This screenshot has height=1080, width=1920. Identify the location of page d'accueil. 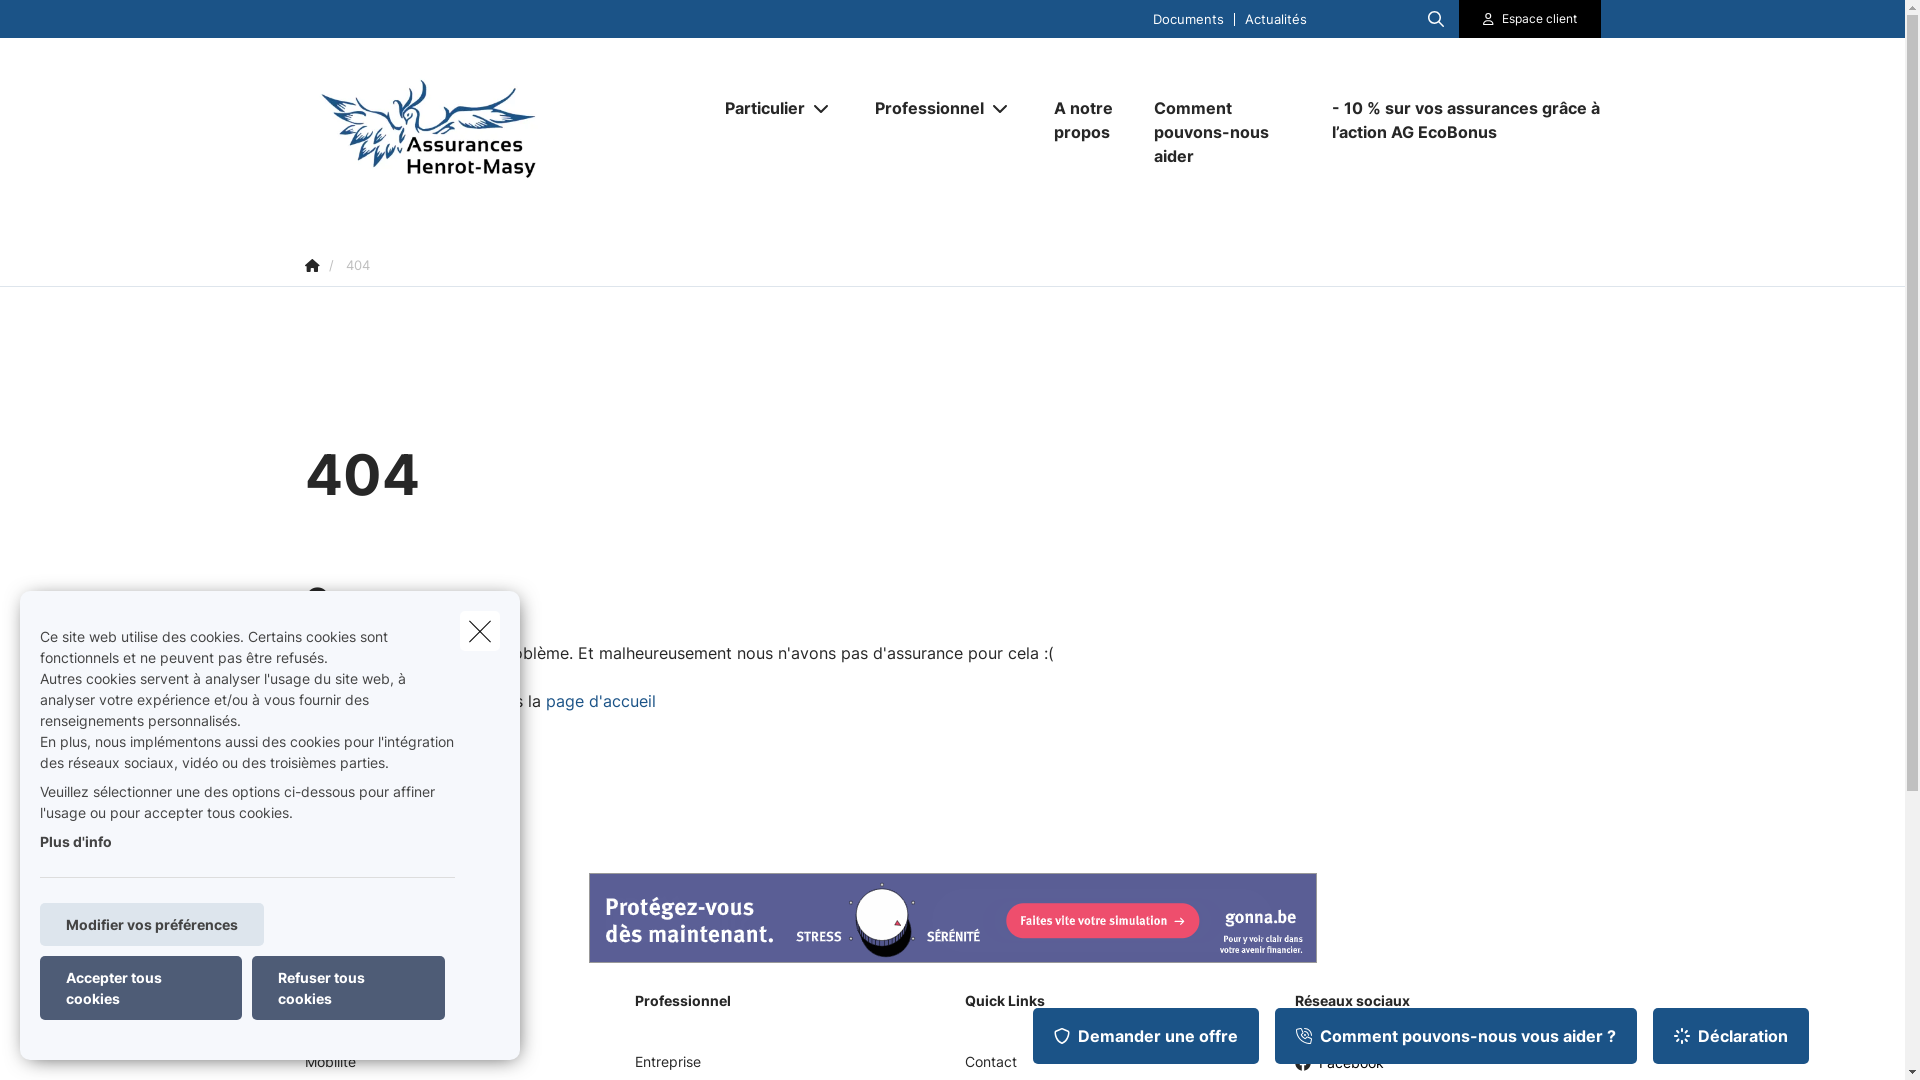
(601, 701).